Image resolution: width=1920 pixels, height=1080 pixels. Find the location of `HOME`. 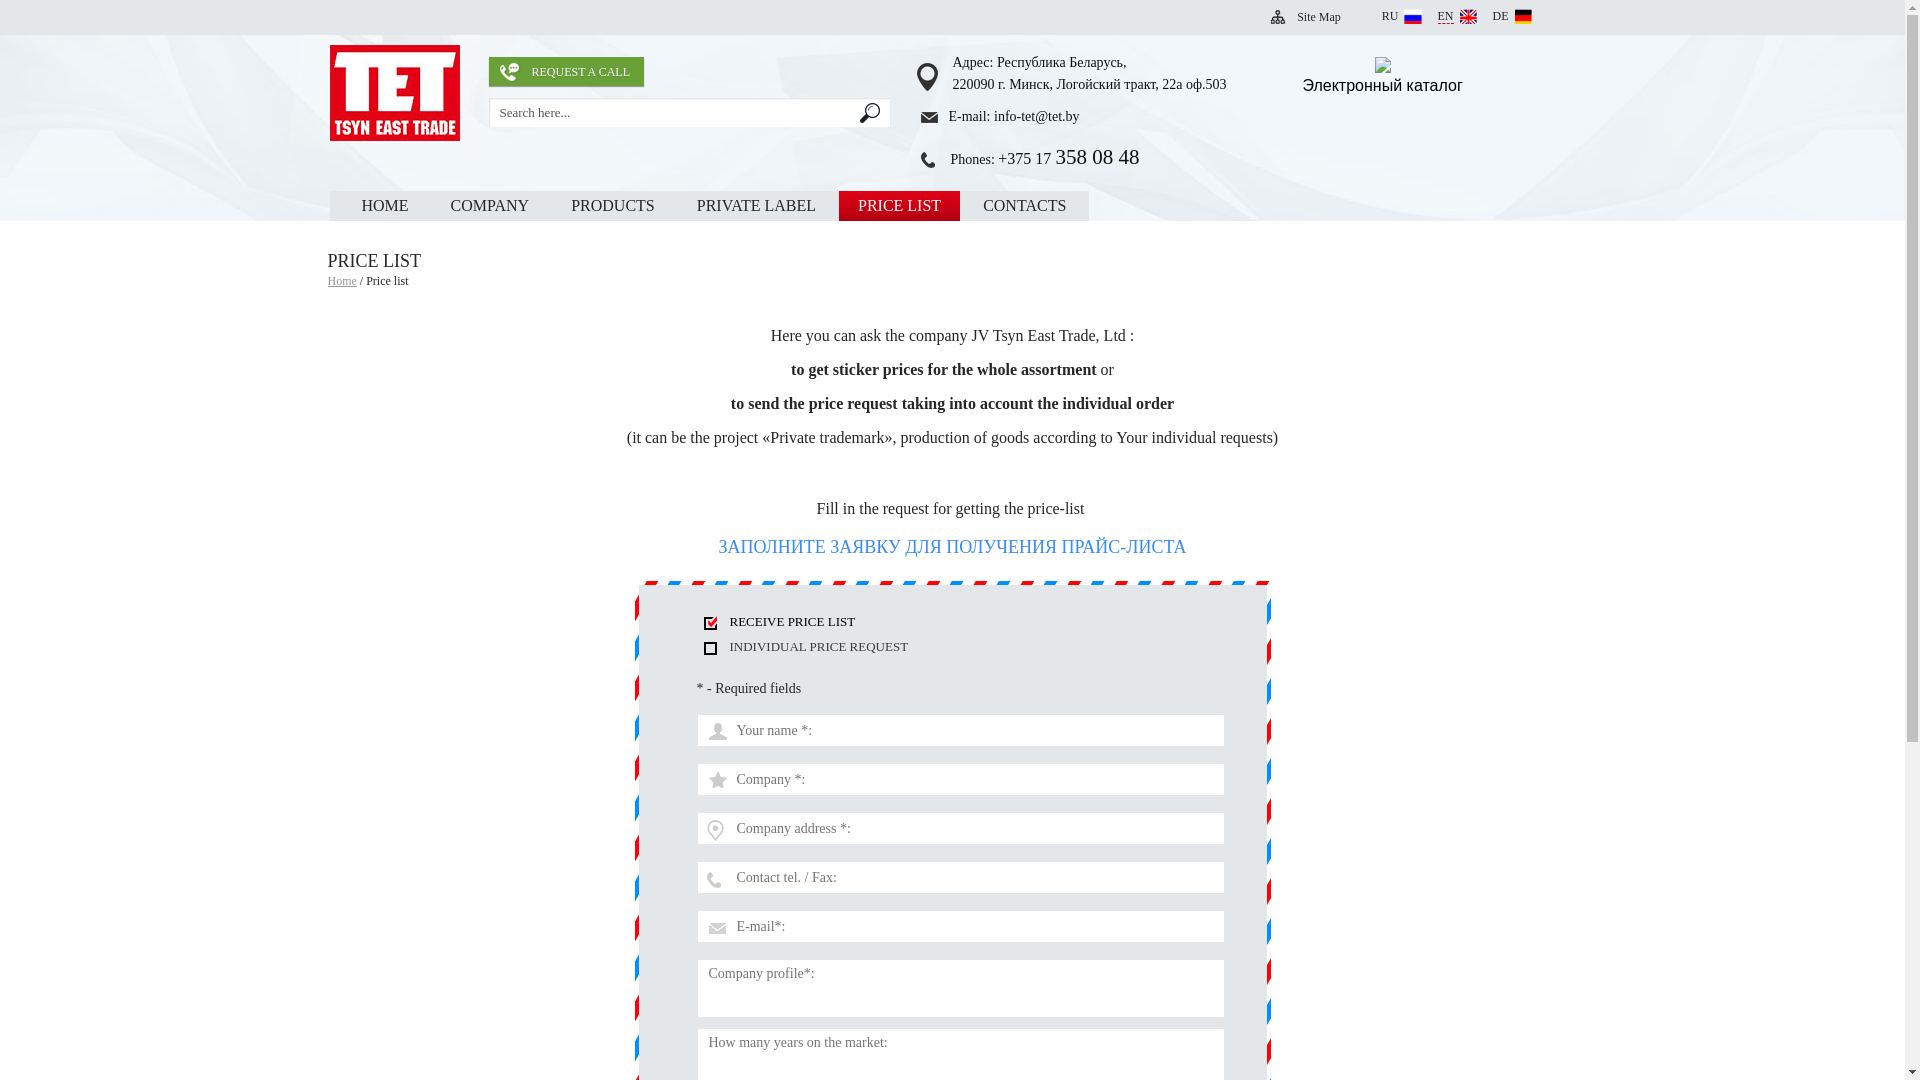

HOME is located at coordinates (384, 206).